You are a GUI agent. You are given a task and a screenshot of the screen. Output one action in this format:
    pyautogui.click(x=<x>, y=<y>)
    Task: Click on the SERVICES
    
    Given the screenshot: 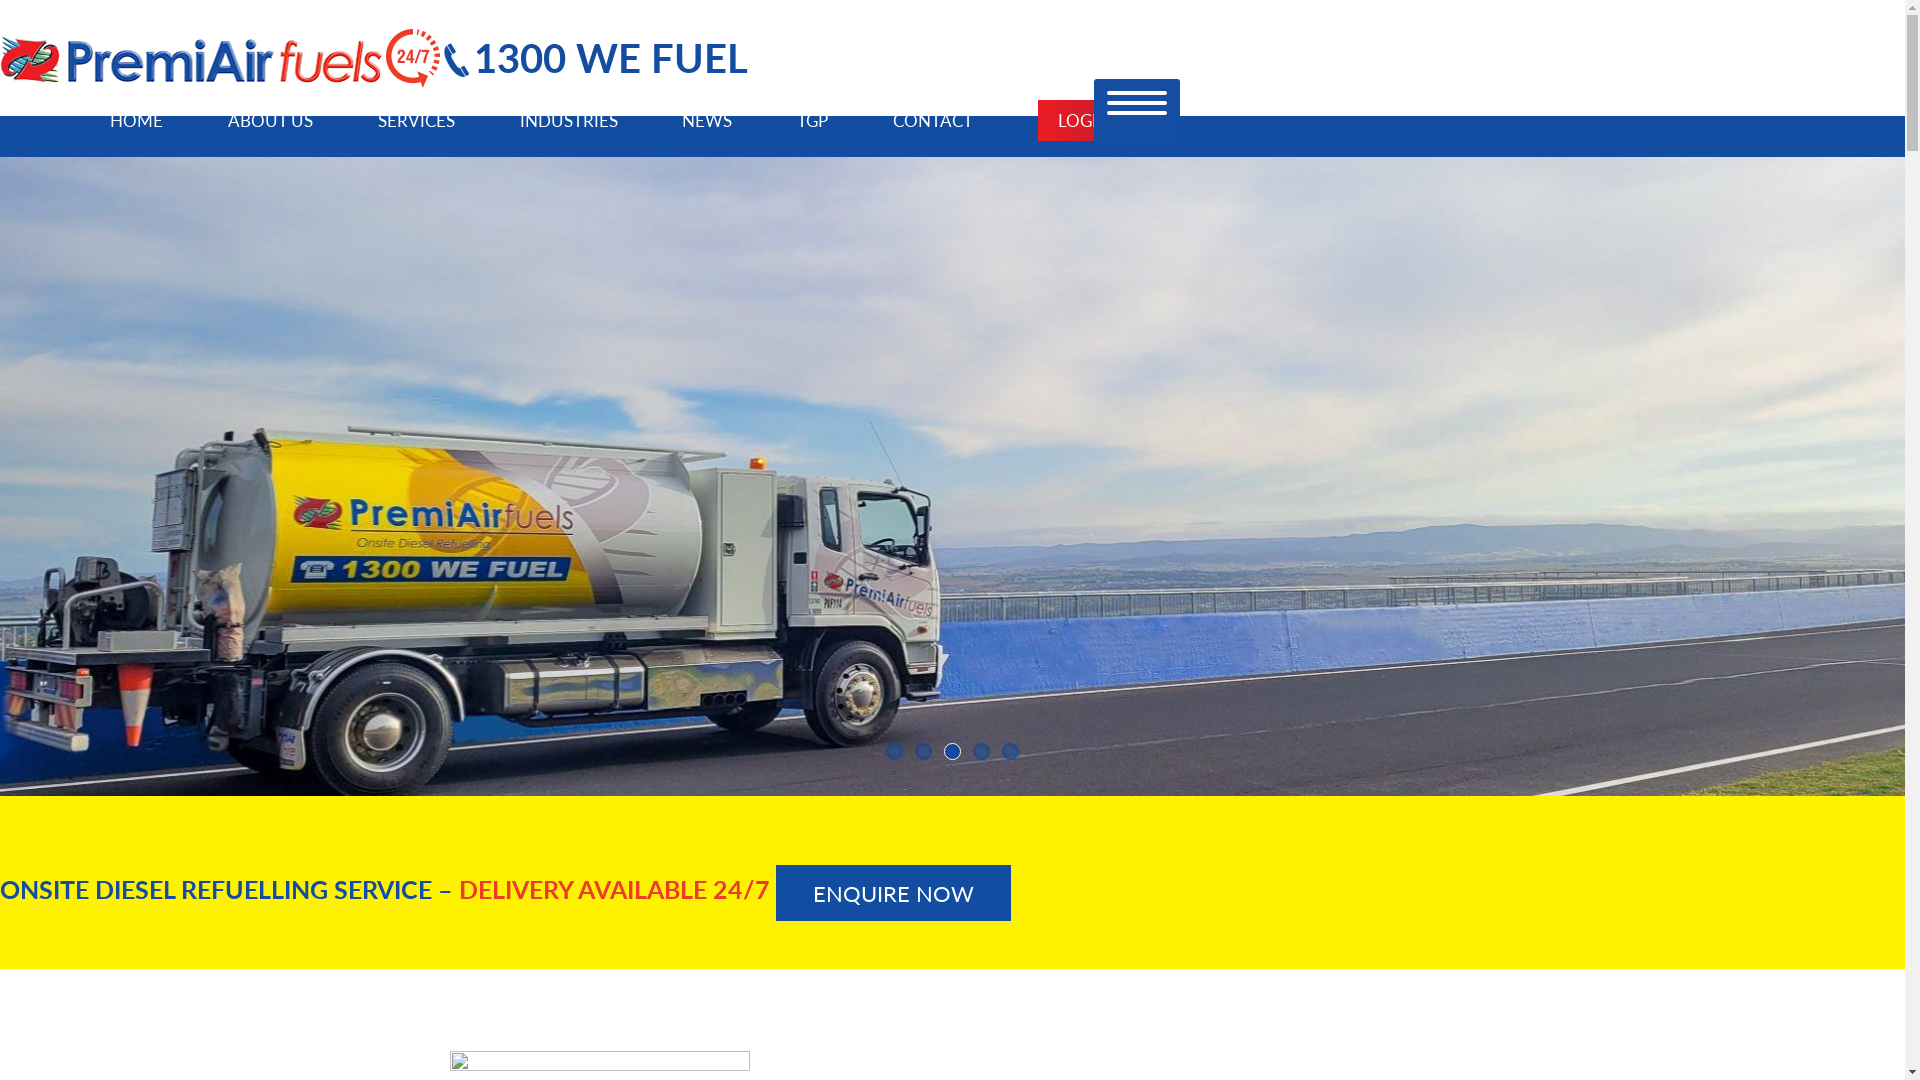 What is the action you would take?
    pyautogui.click(x=416, y=120)
    